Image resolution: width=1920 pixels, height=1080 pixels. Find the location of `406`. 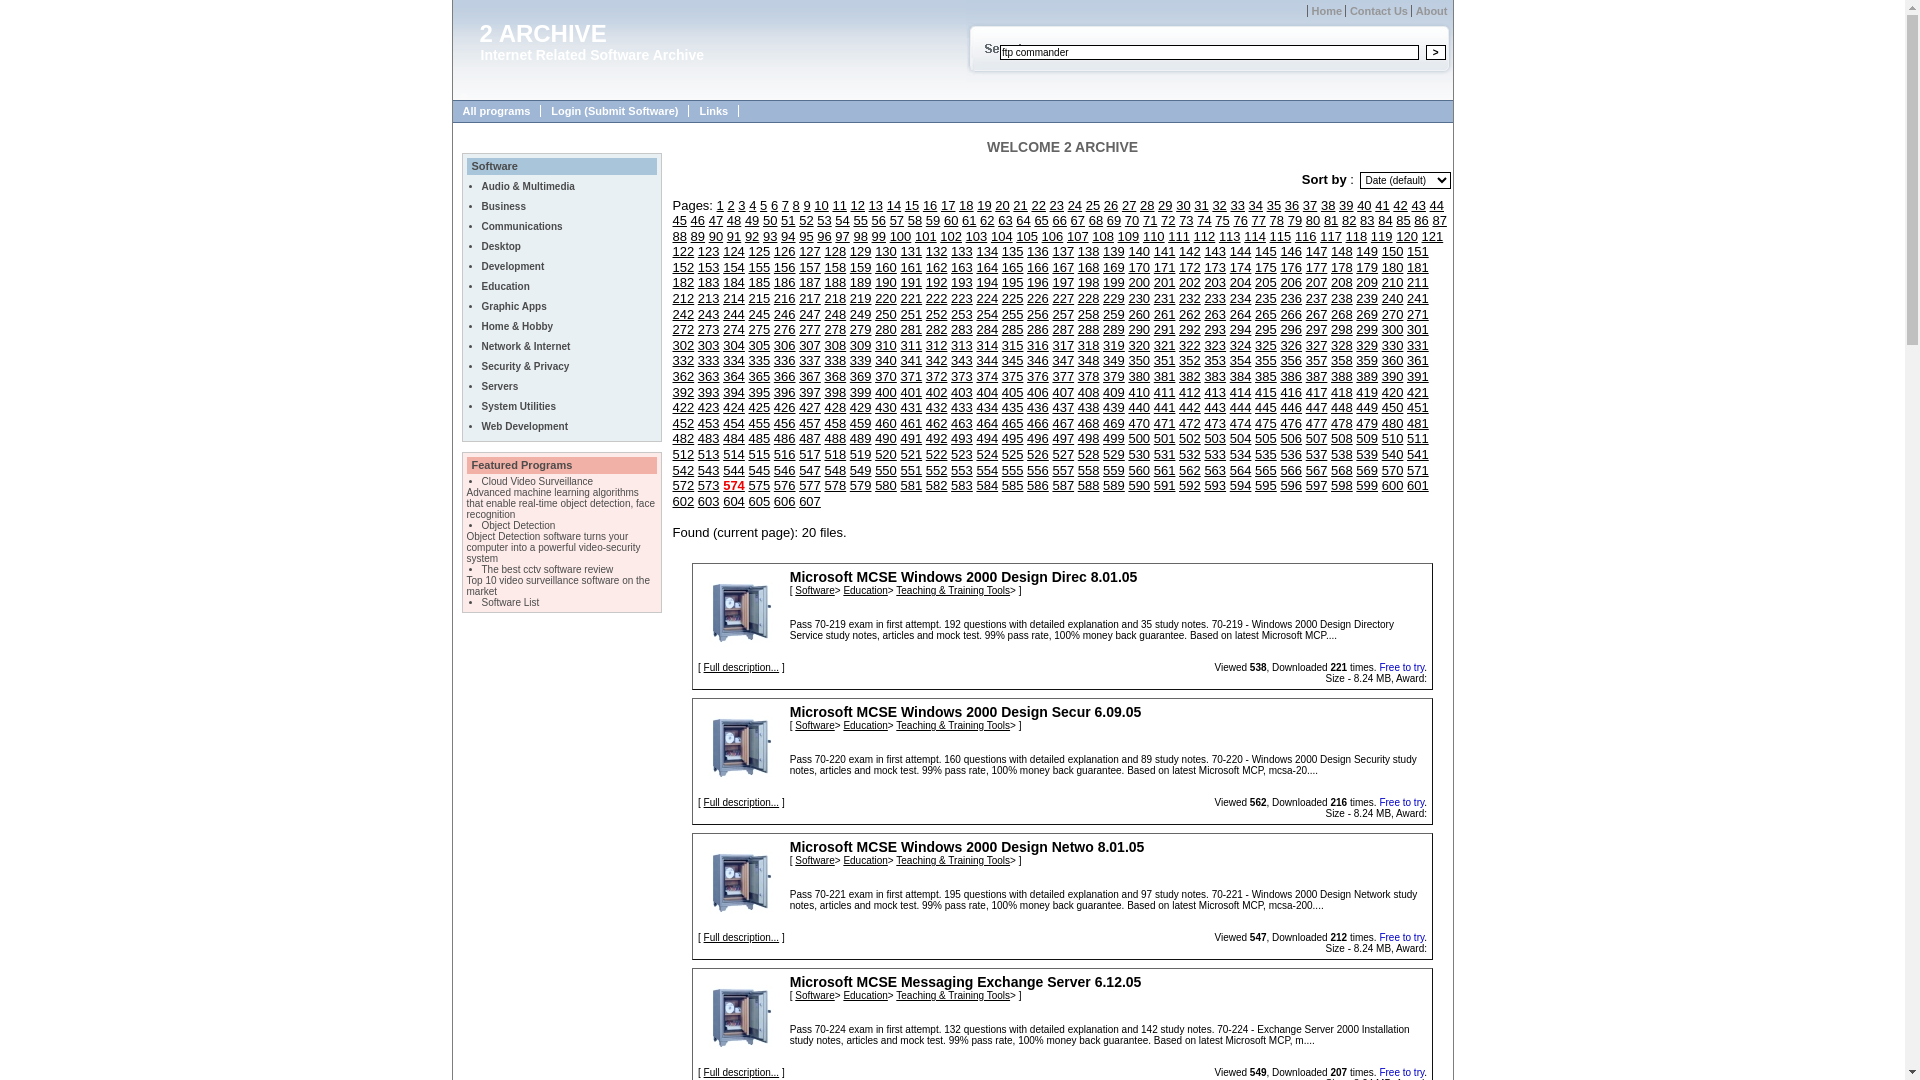

406 is located at coordinates (1038, 392).